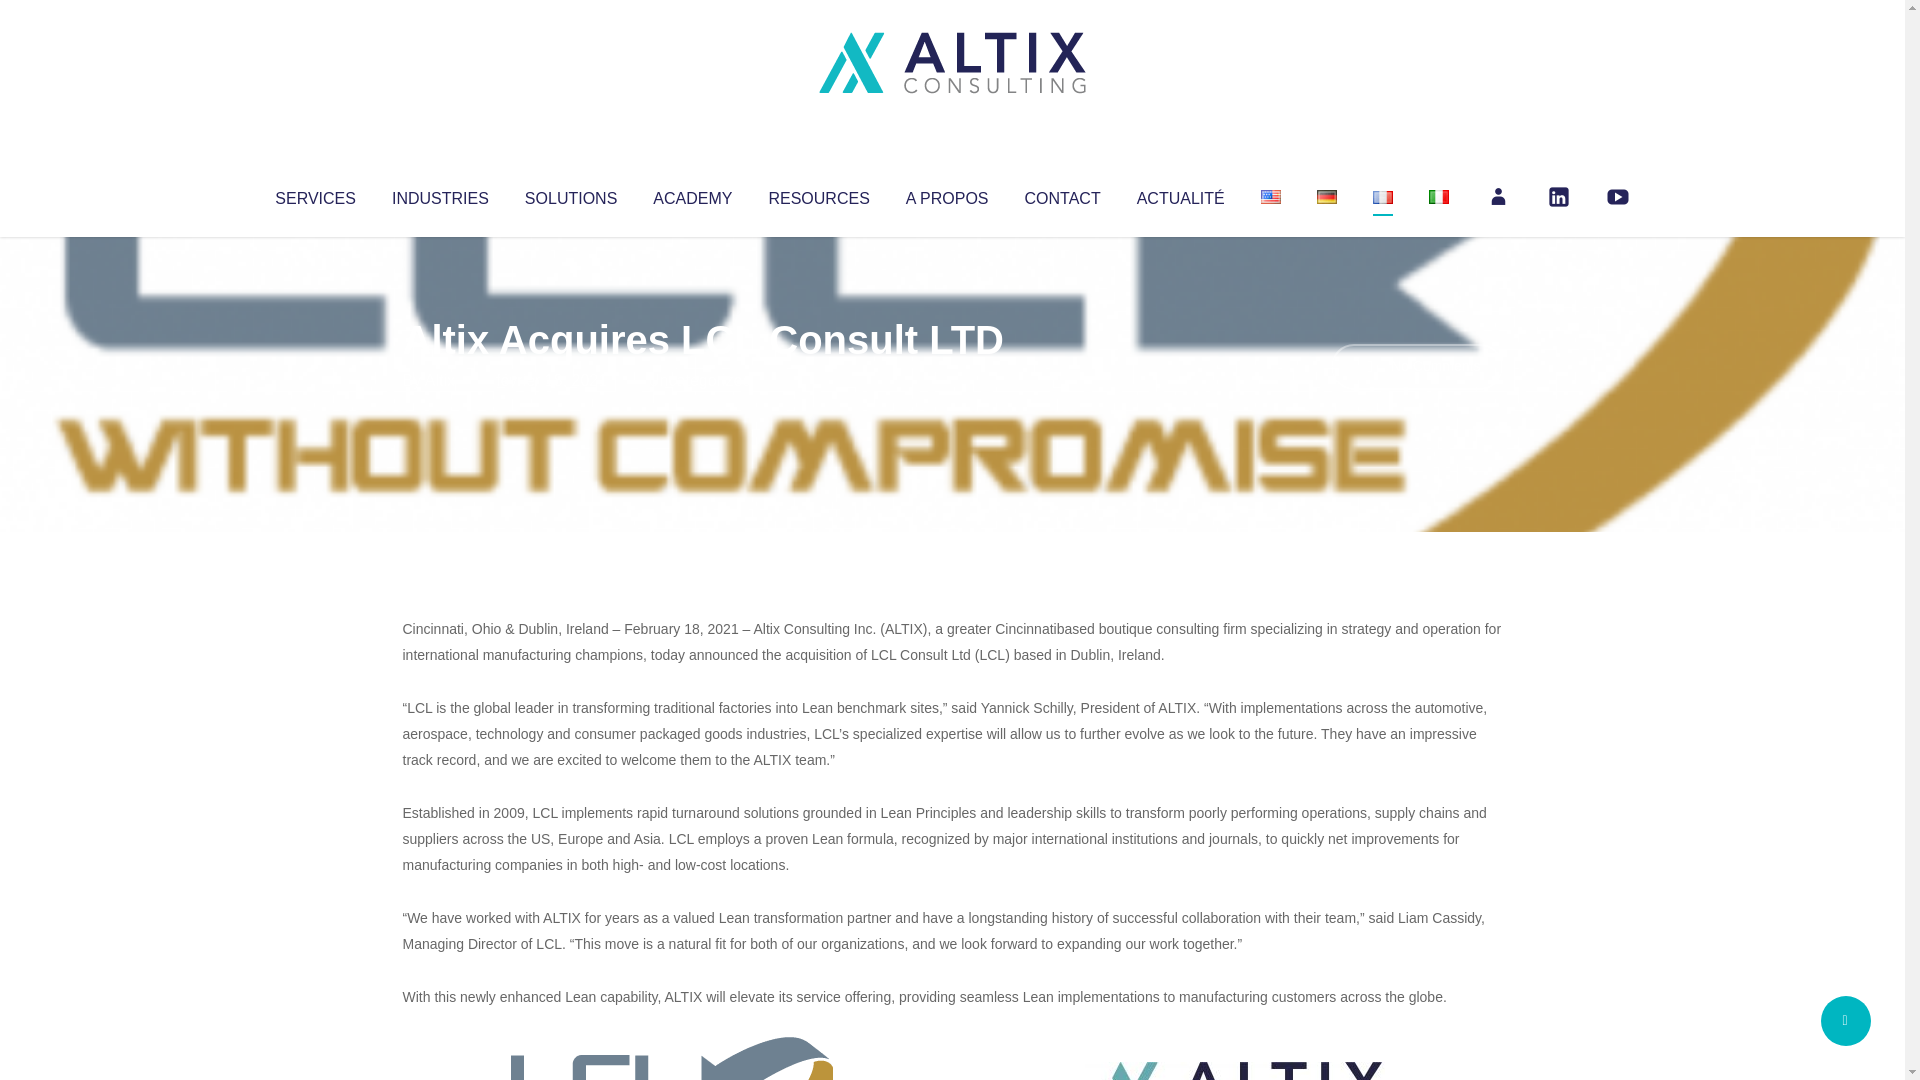  Describe the element at coordinates (692, 194) in the screenshot. I see `ACADEMY` at that location.